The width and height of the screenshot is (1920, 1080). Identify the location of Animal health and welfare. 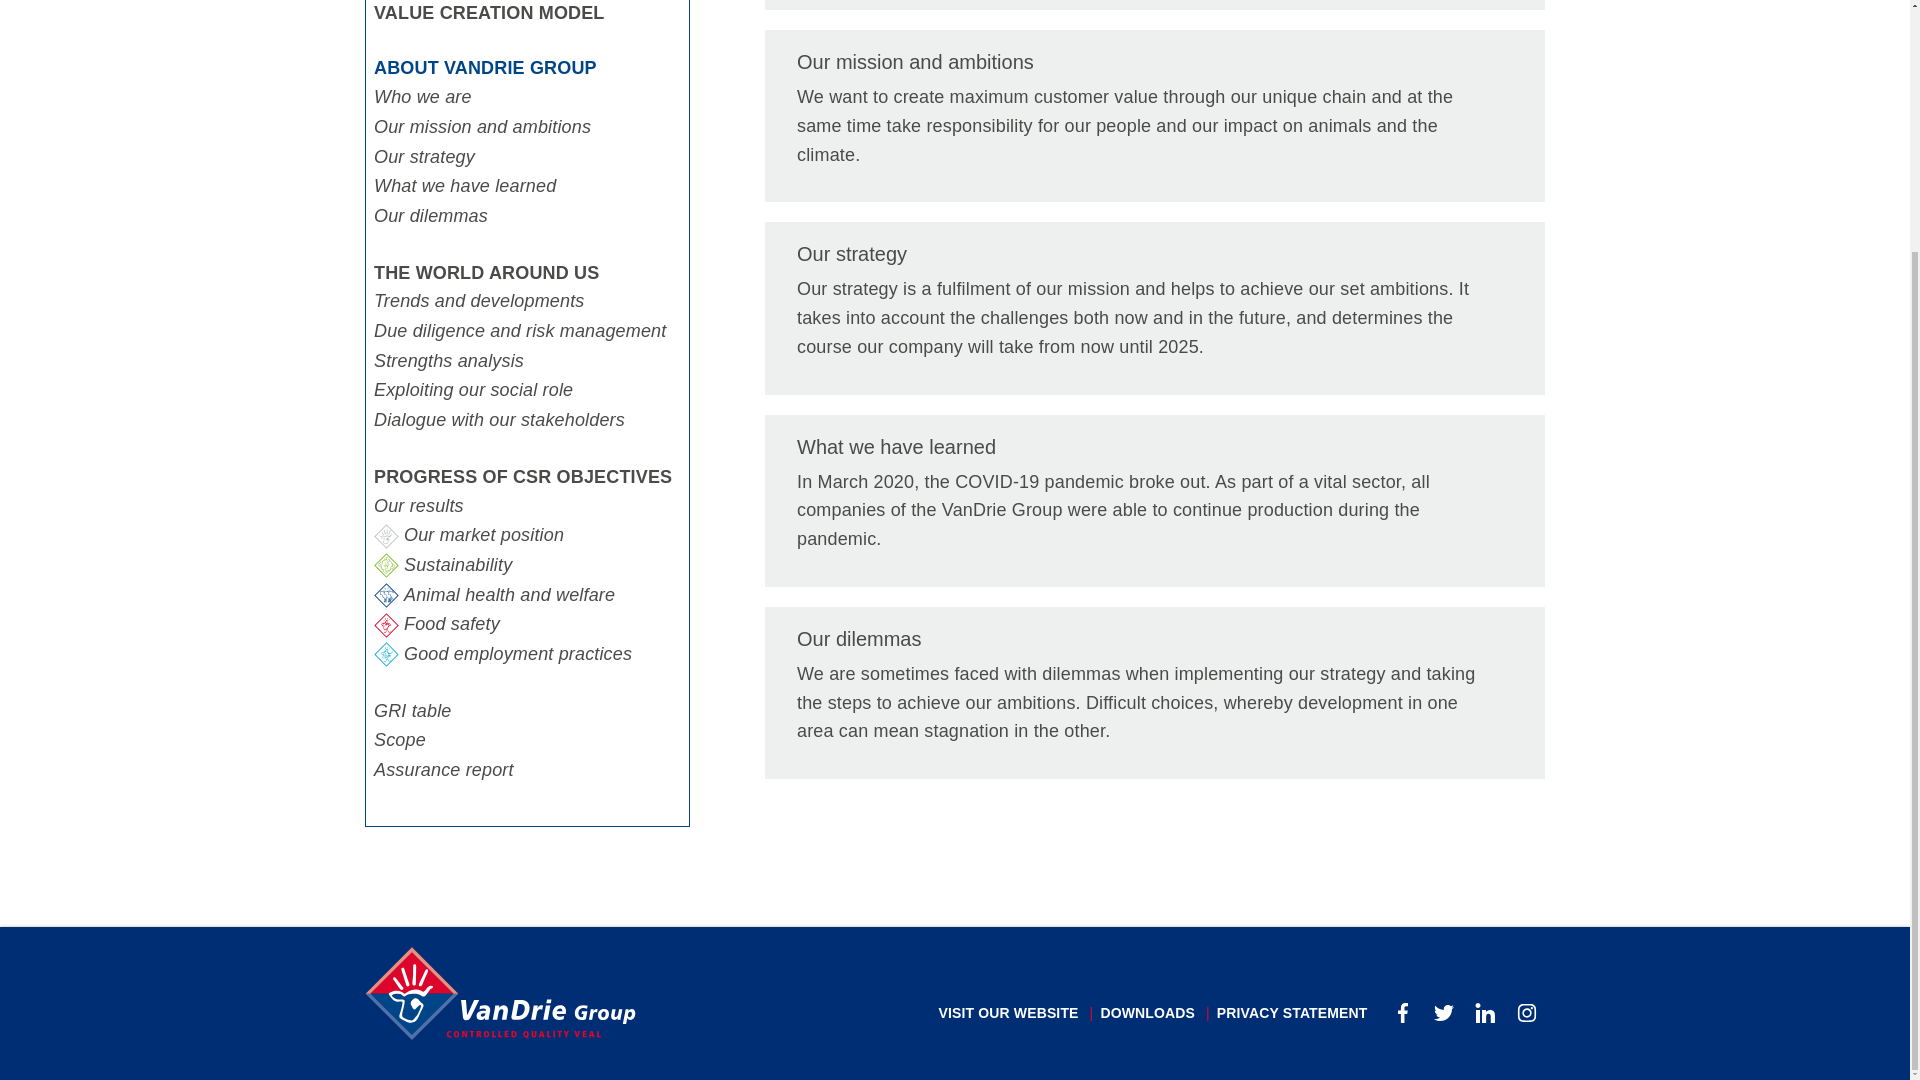
(528, 596).